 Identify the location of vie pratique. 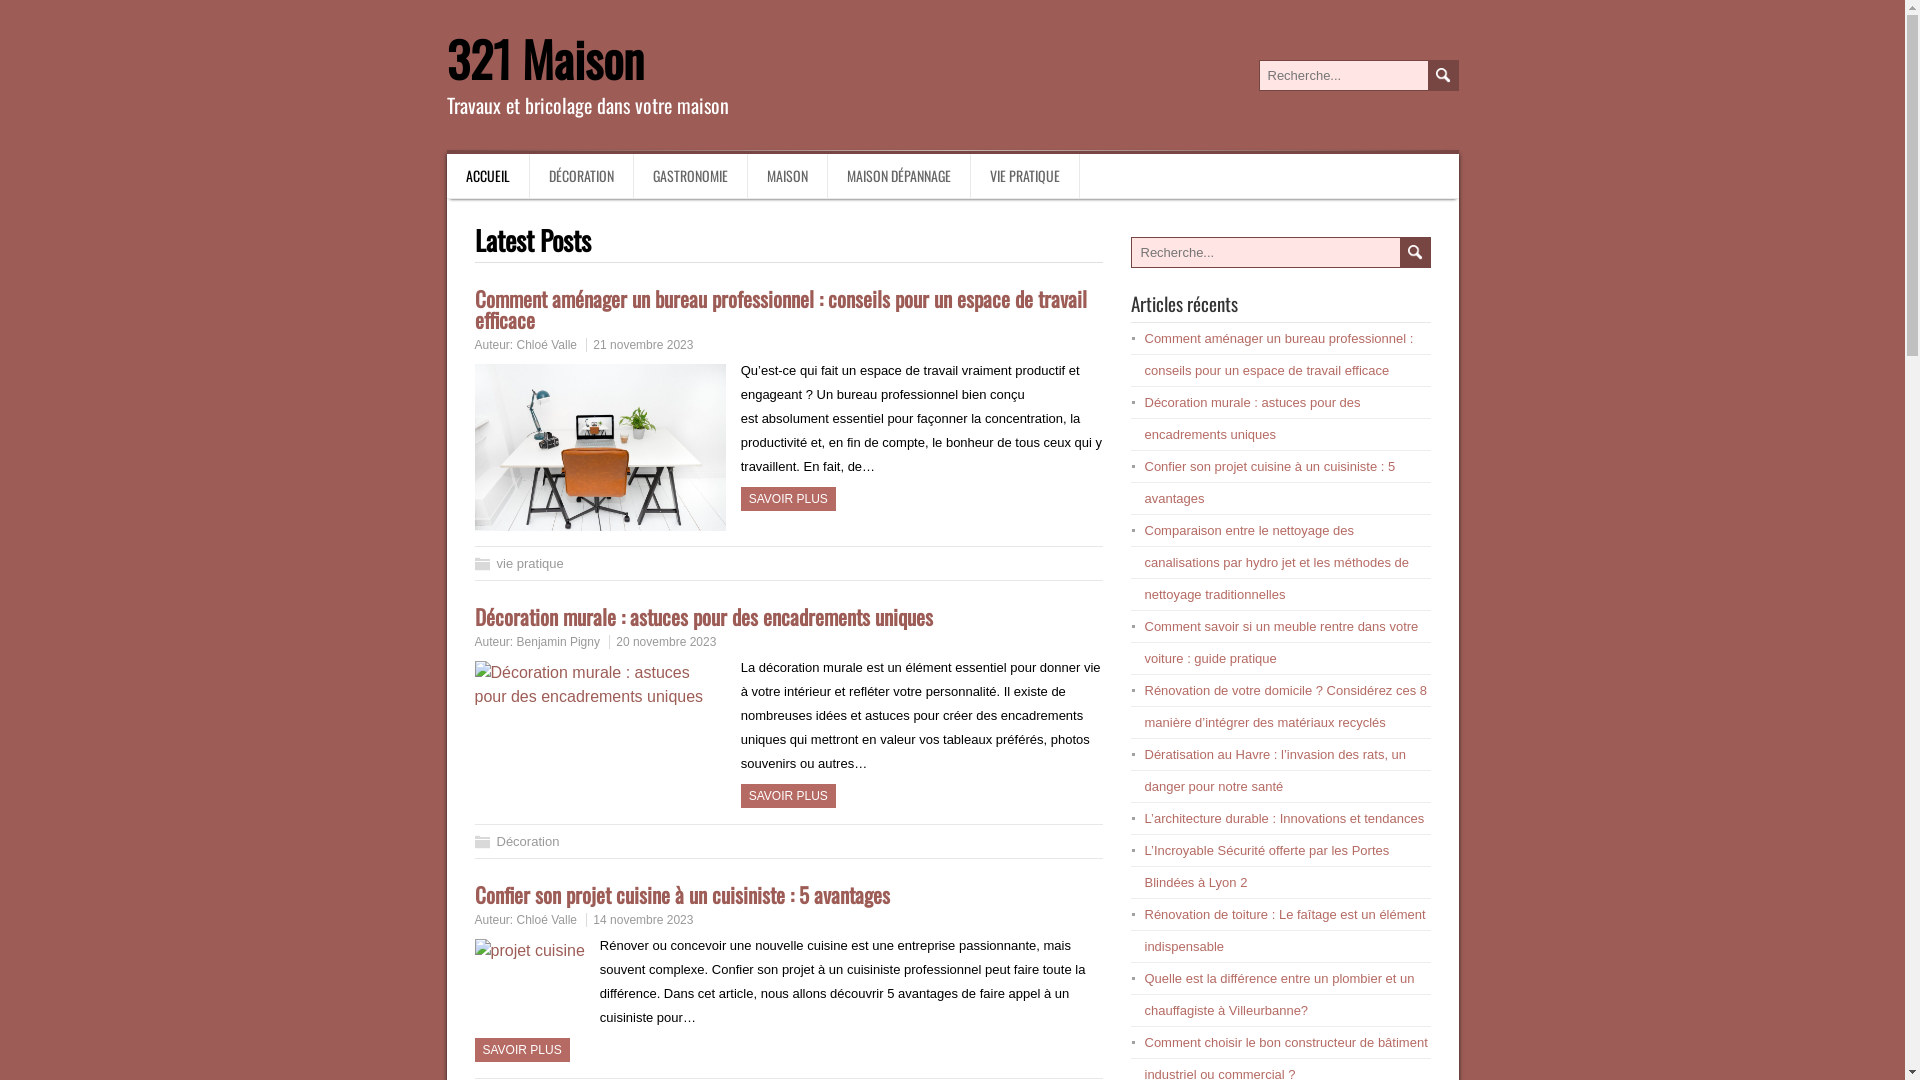
(530, 564).